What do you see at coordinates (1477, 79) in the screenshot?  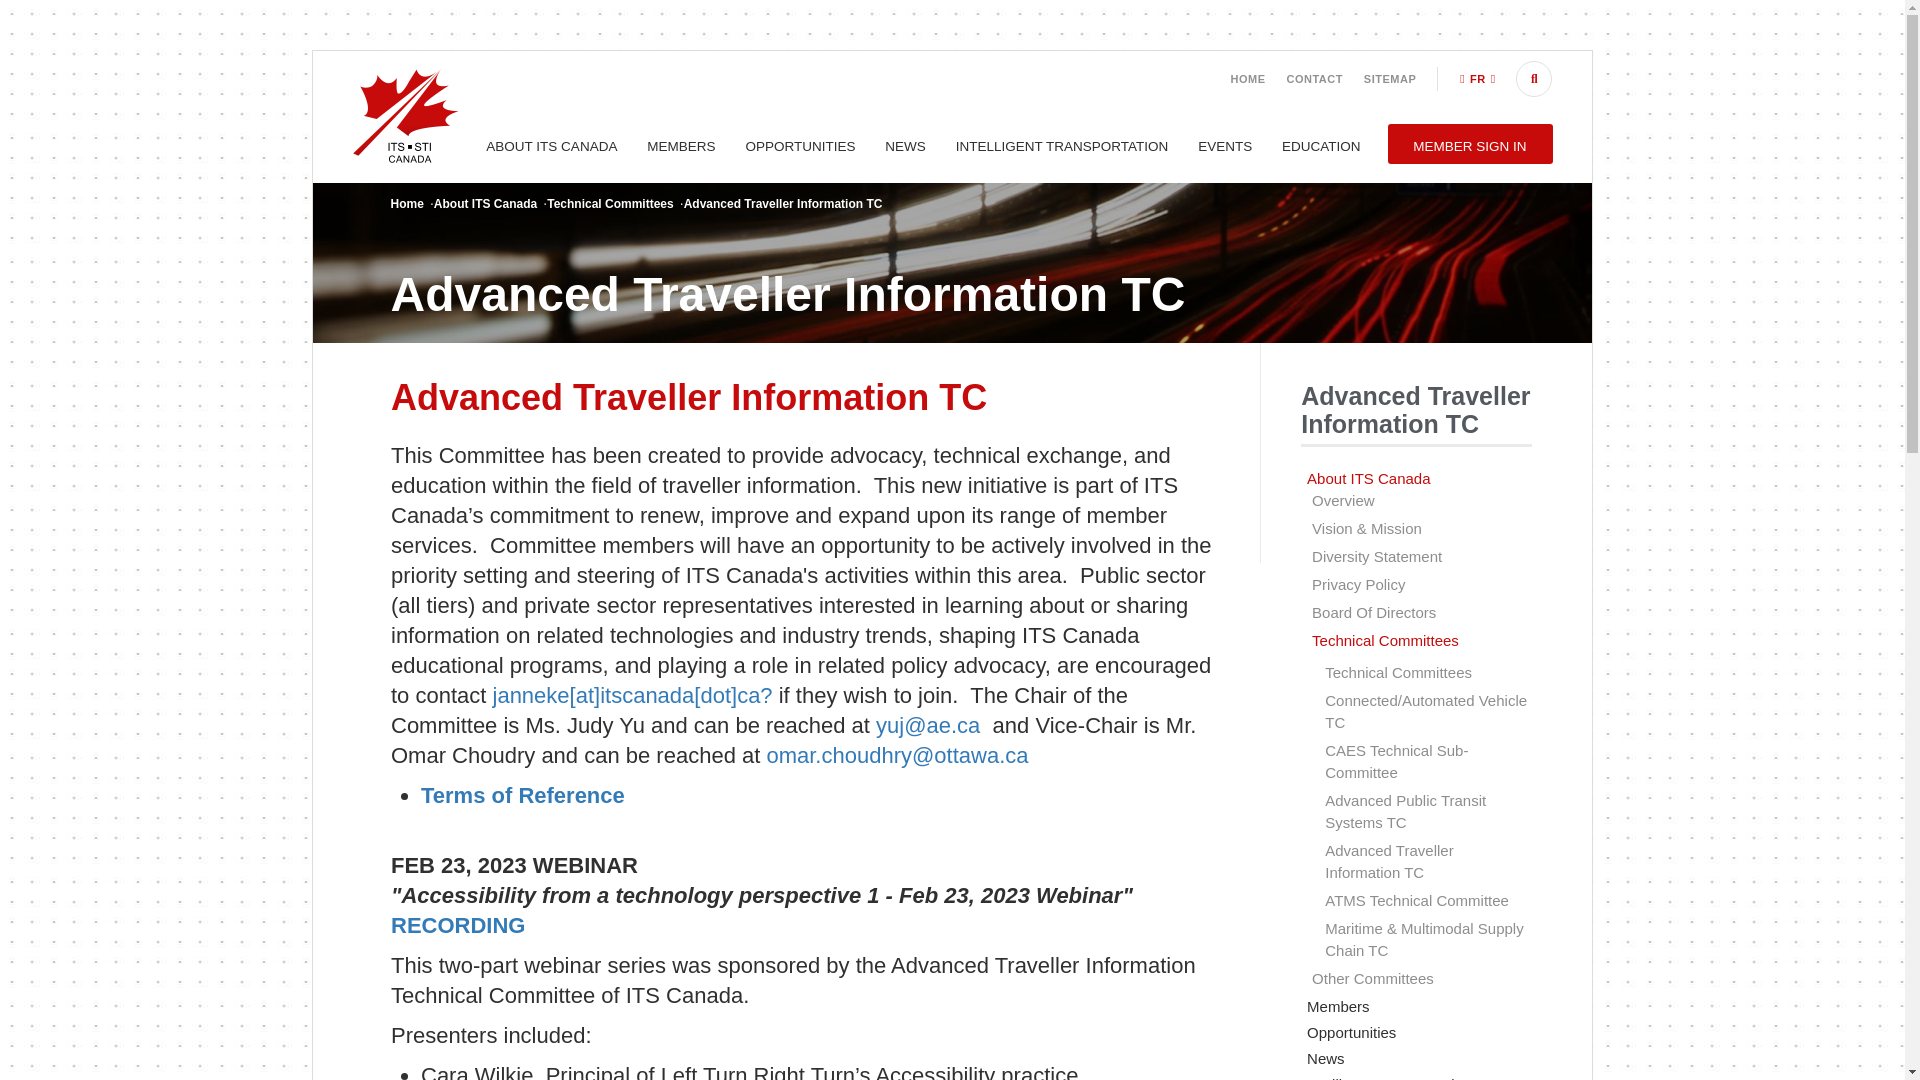 I see `FR` at bounding box center [1477, 79].